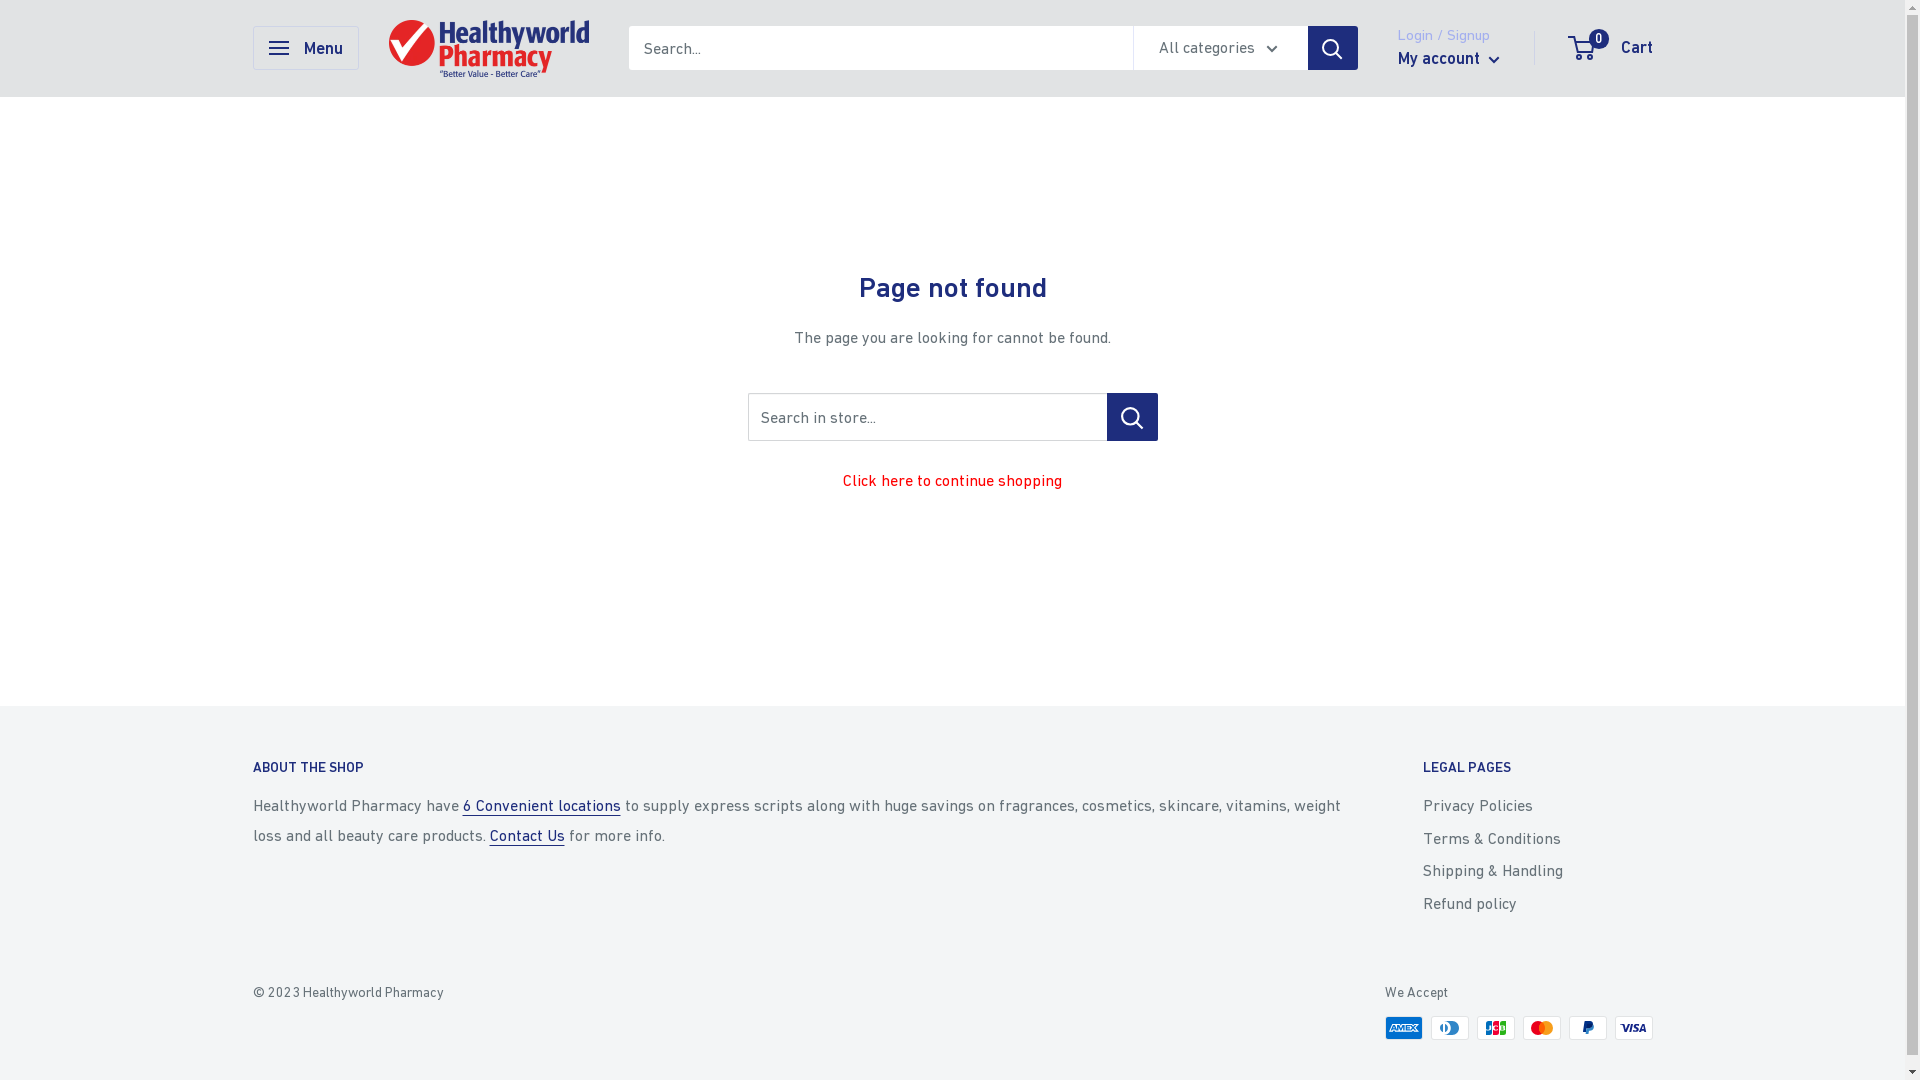  I want to click on Refund policy, so click(1537, 903).